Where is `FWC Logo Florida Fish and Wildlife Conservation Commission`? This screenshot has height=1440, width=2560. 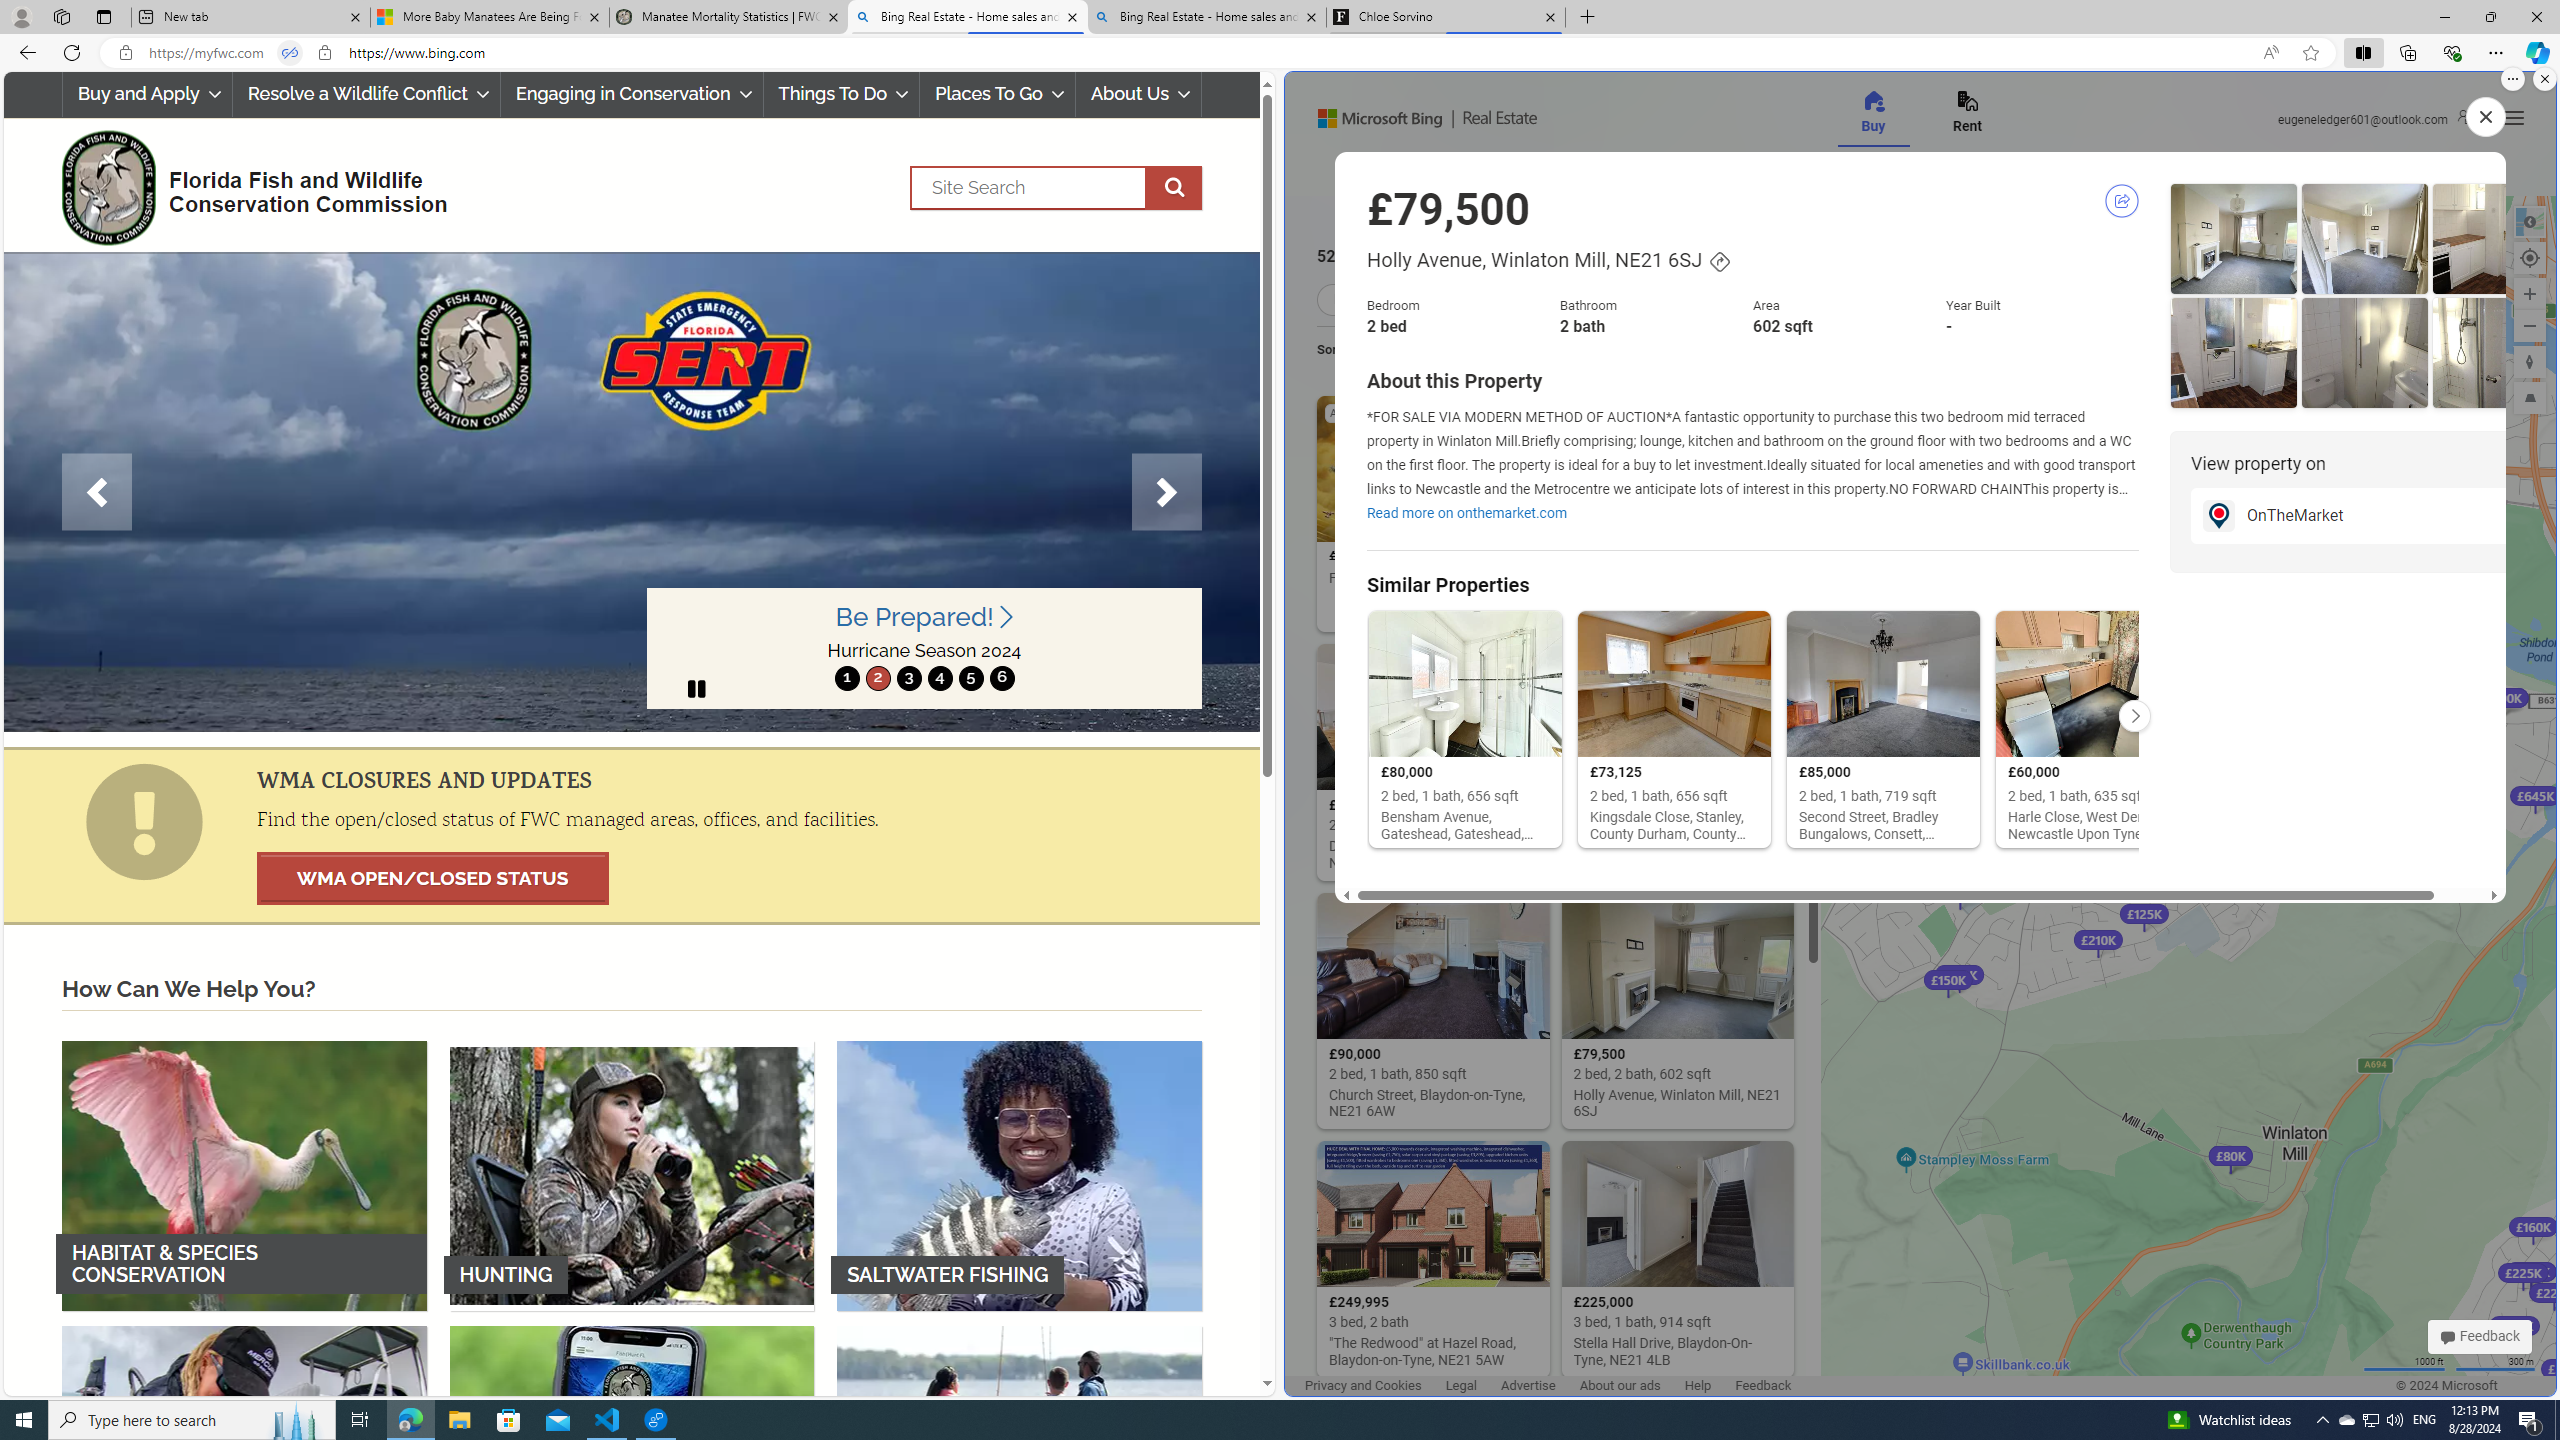
FWC Logo Florida Fish and Wildlife Conservation Commission is located at coordinates (246, 184).